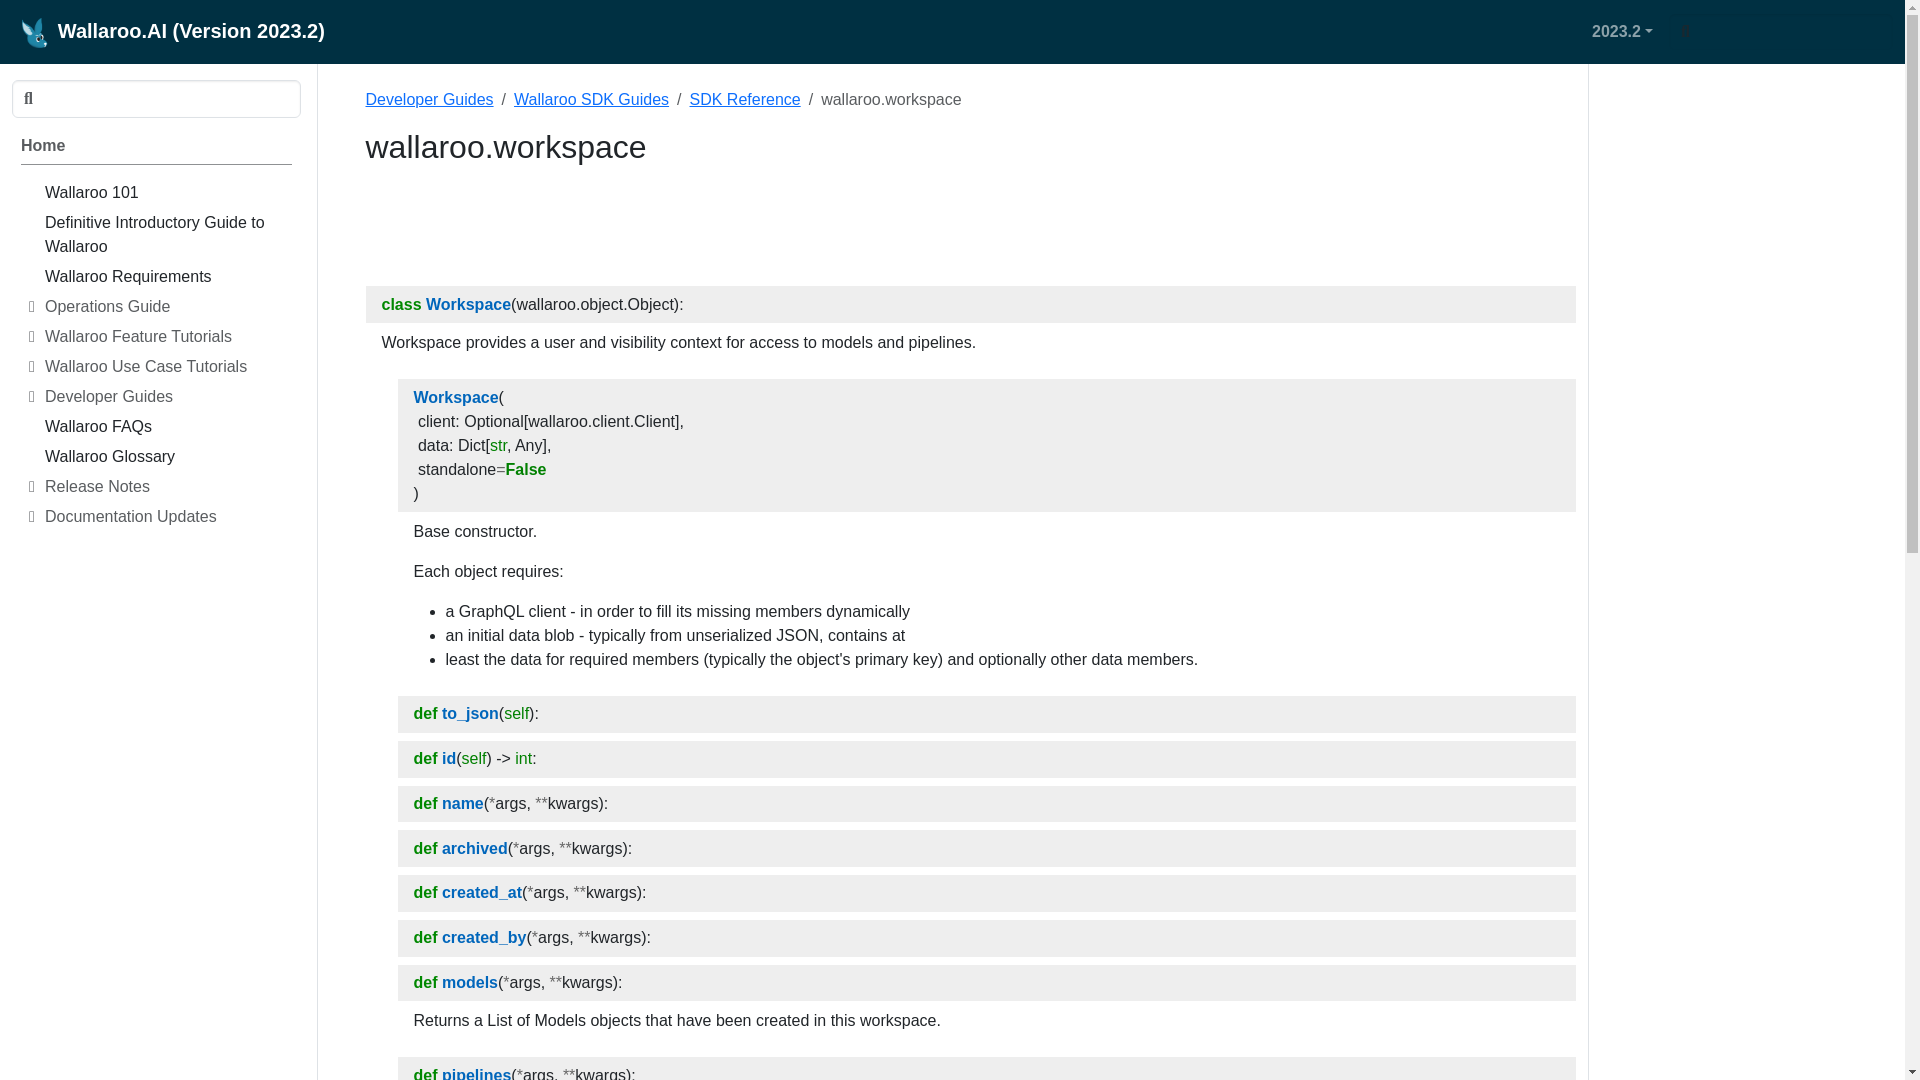 Image resolution: width=1920 pixels, height=1080 pixels. What do you see at coordinates (168, 237) in the screenshot?
I see `Definitive Introductory Guide to Wallaroo` at bounding box center [168, 237].